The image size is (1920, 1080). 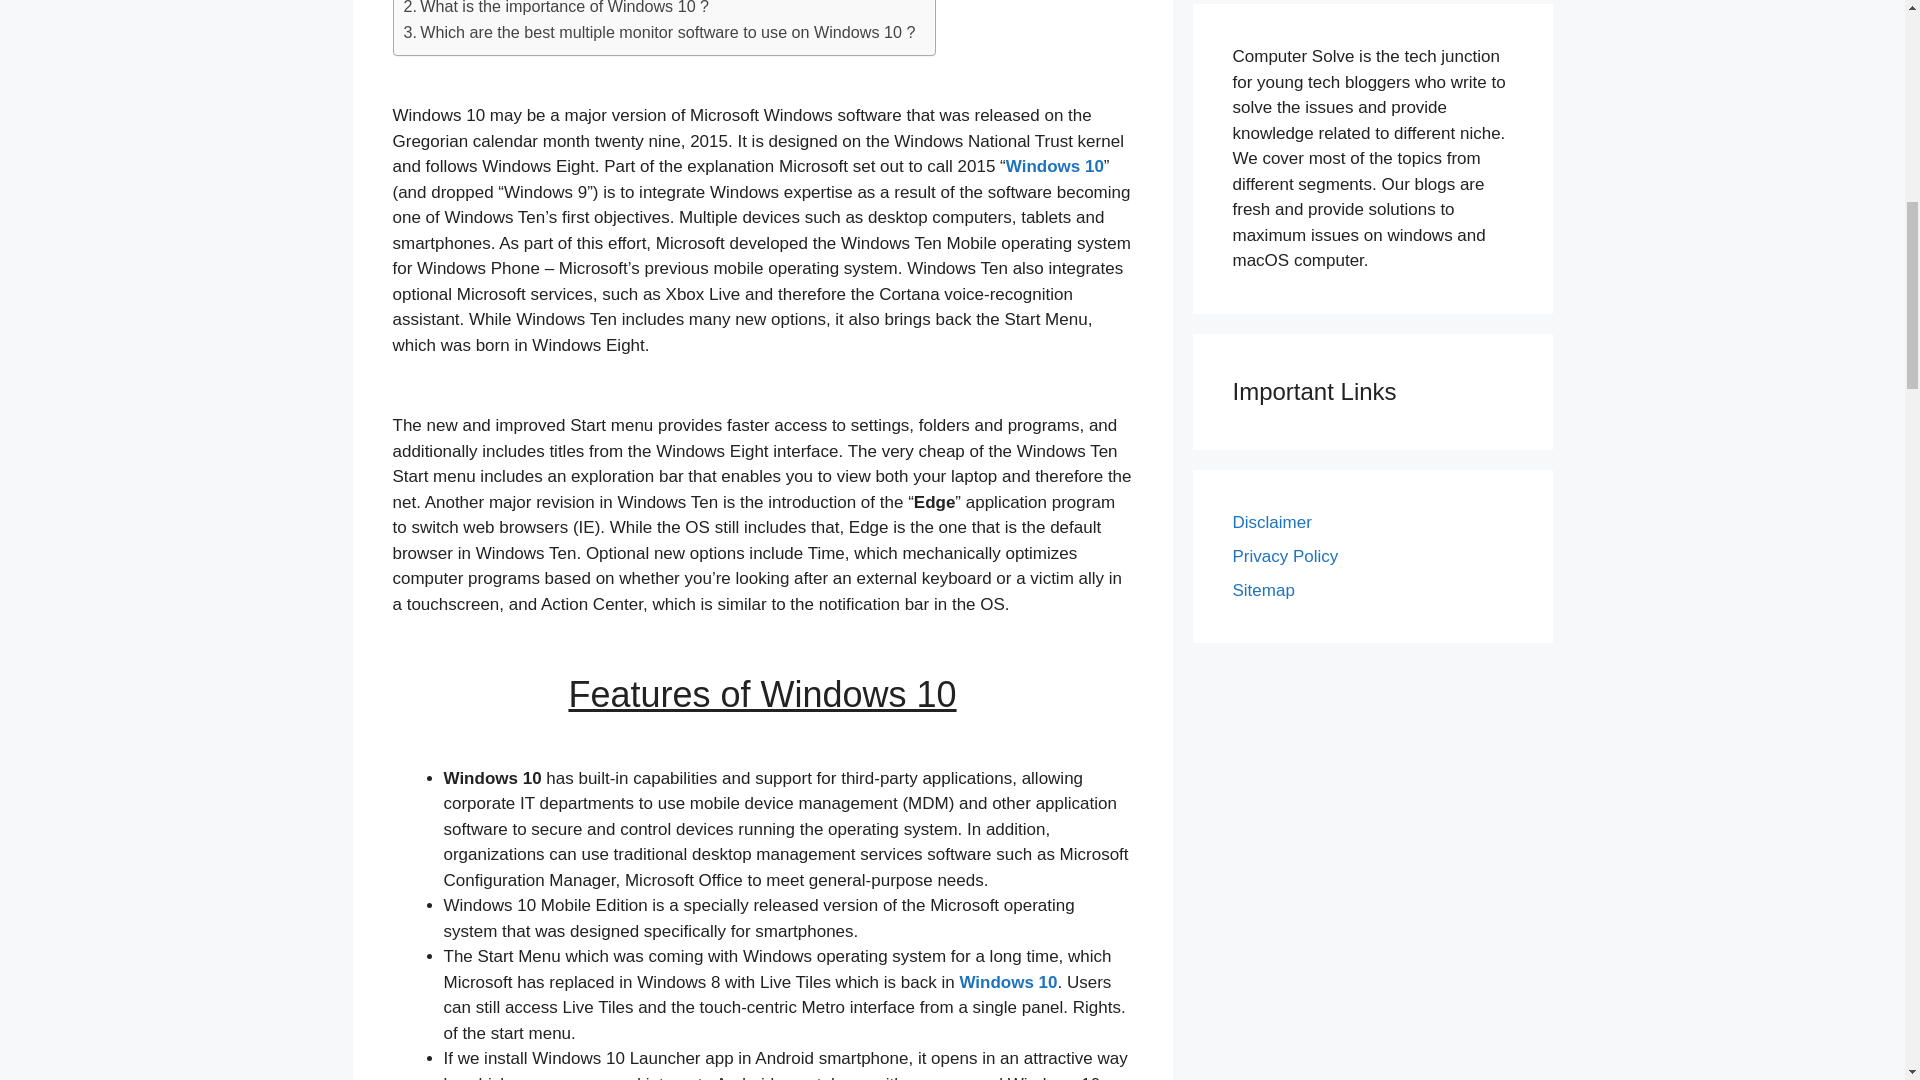 I want to click on Windows 10, so click(x=1055, y=166).